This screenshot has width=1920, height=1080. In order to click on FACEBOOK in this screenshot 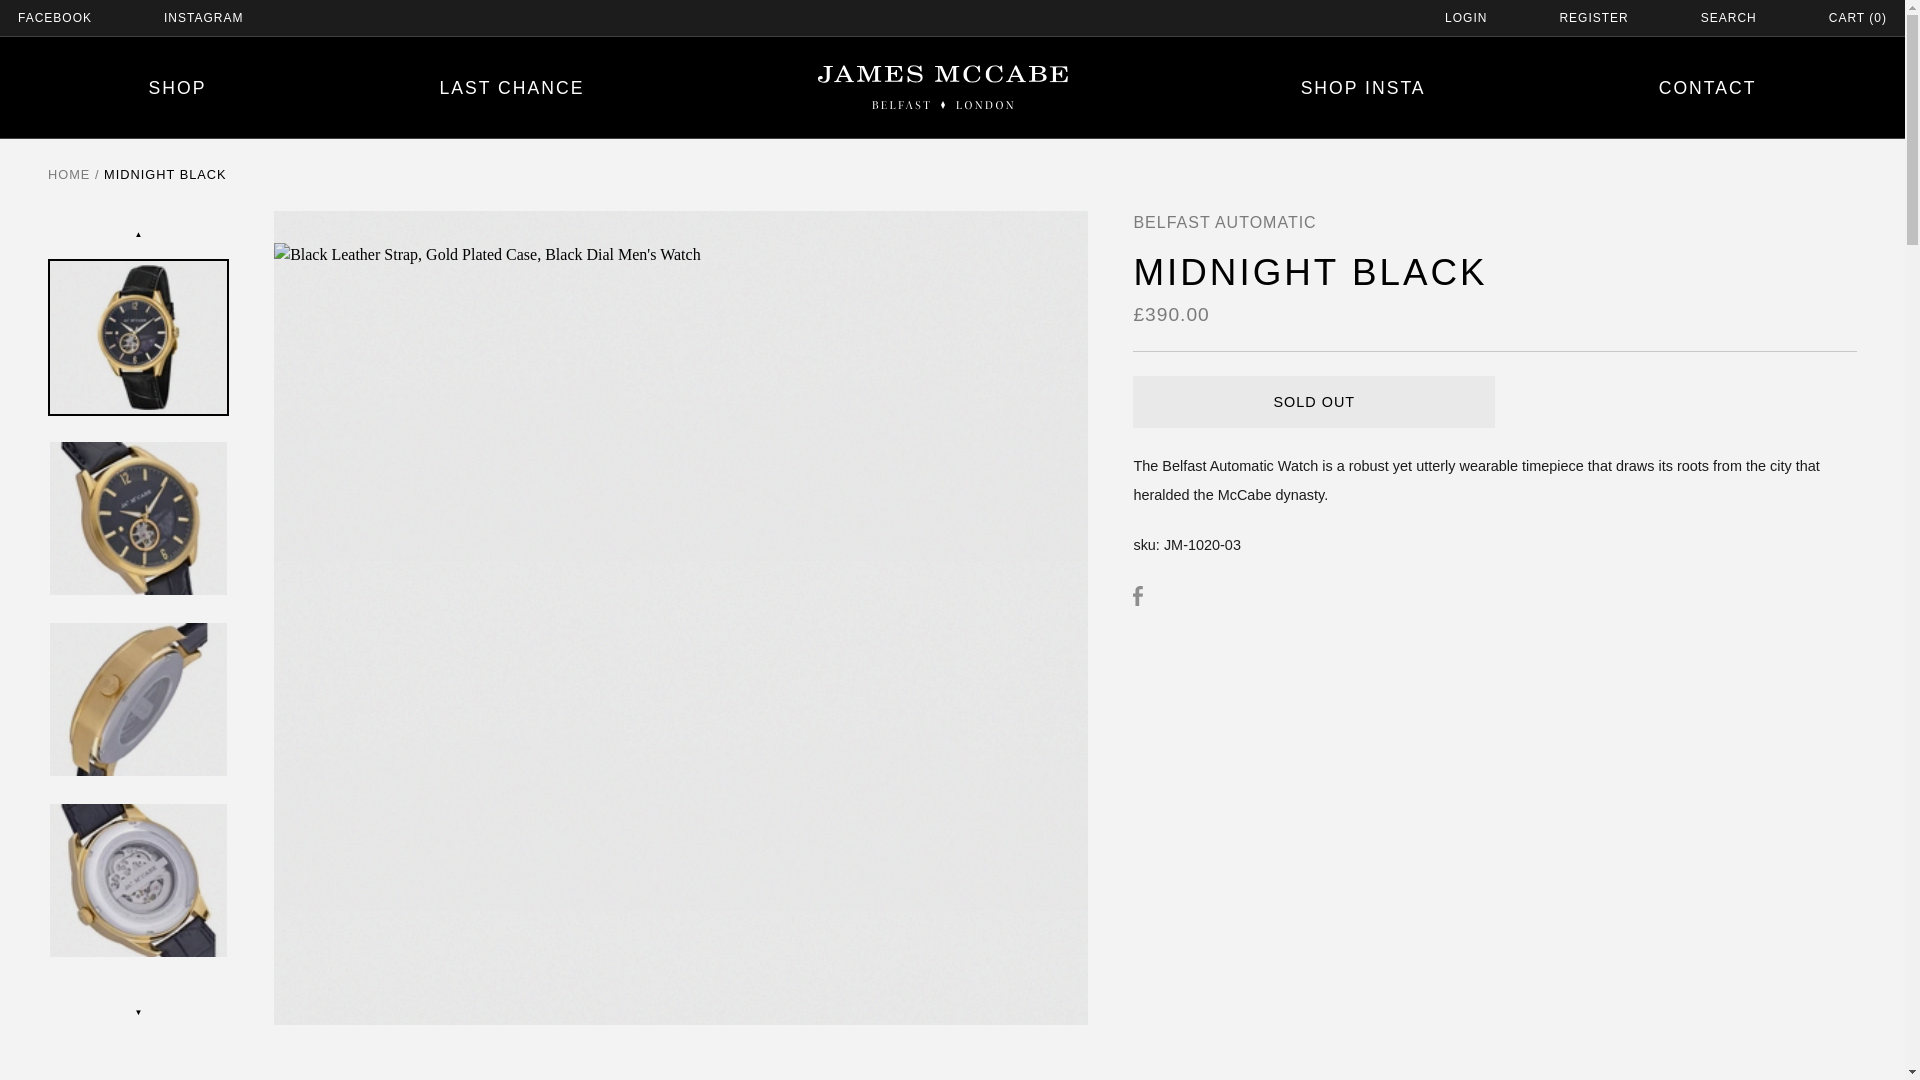, I will do `click(54, 18)`.